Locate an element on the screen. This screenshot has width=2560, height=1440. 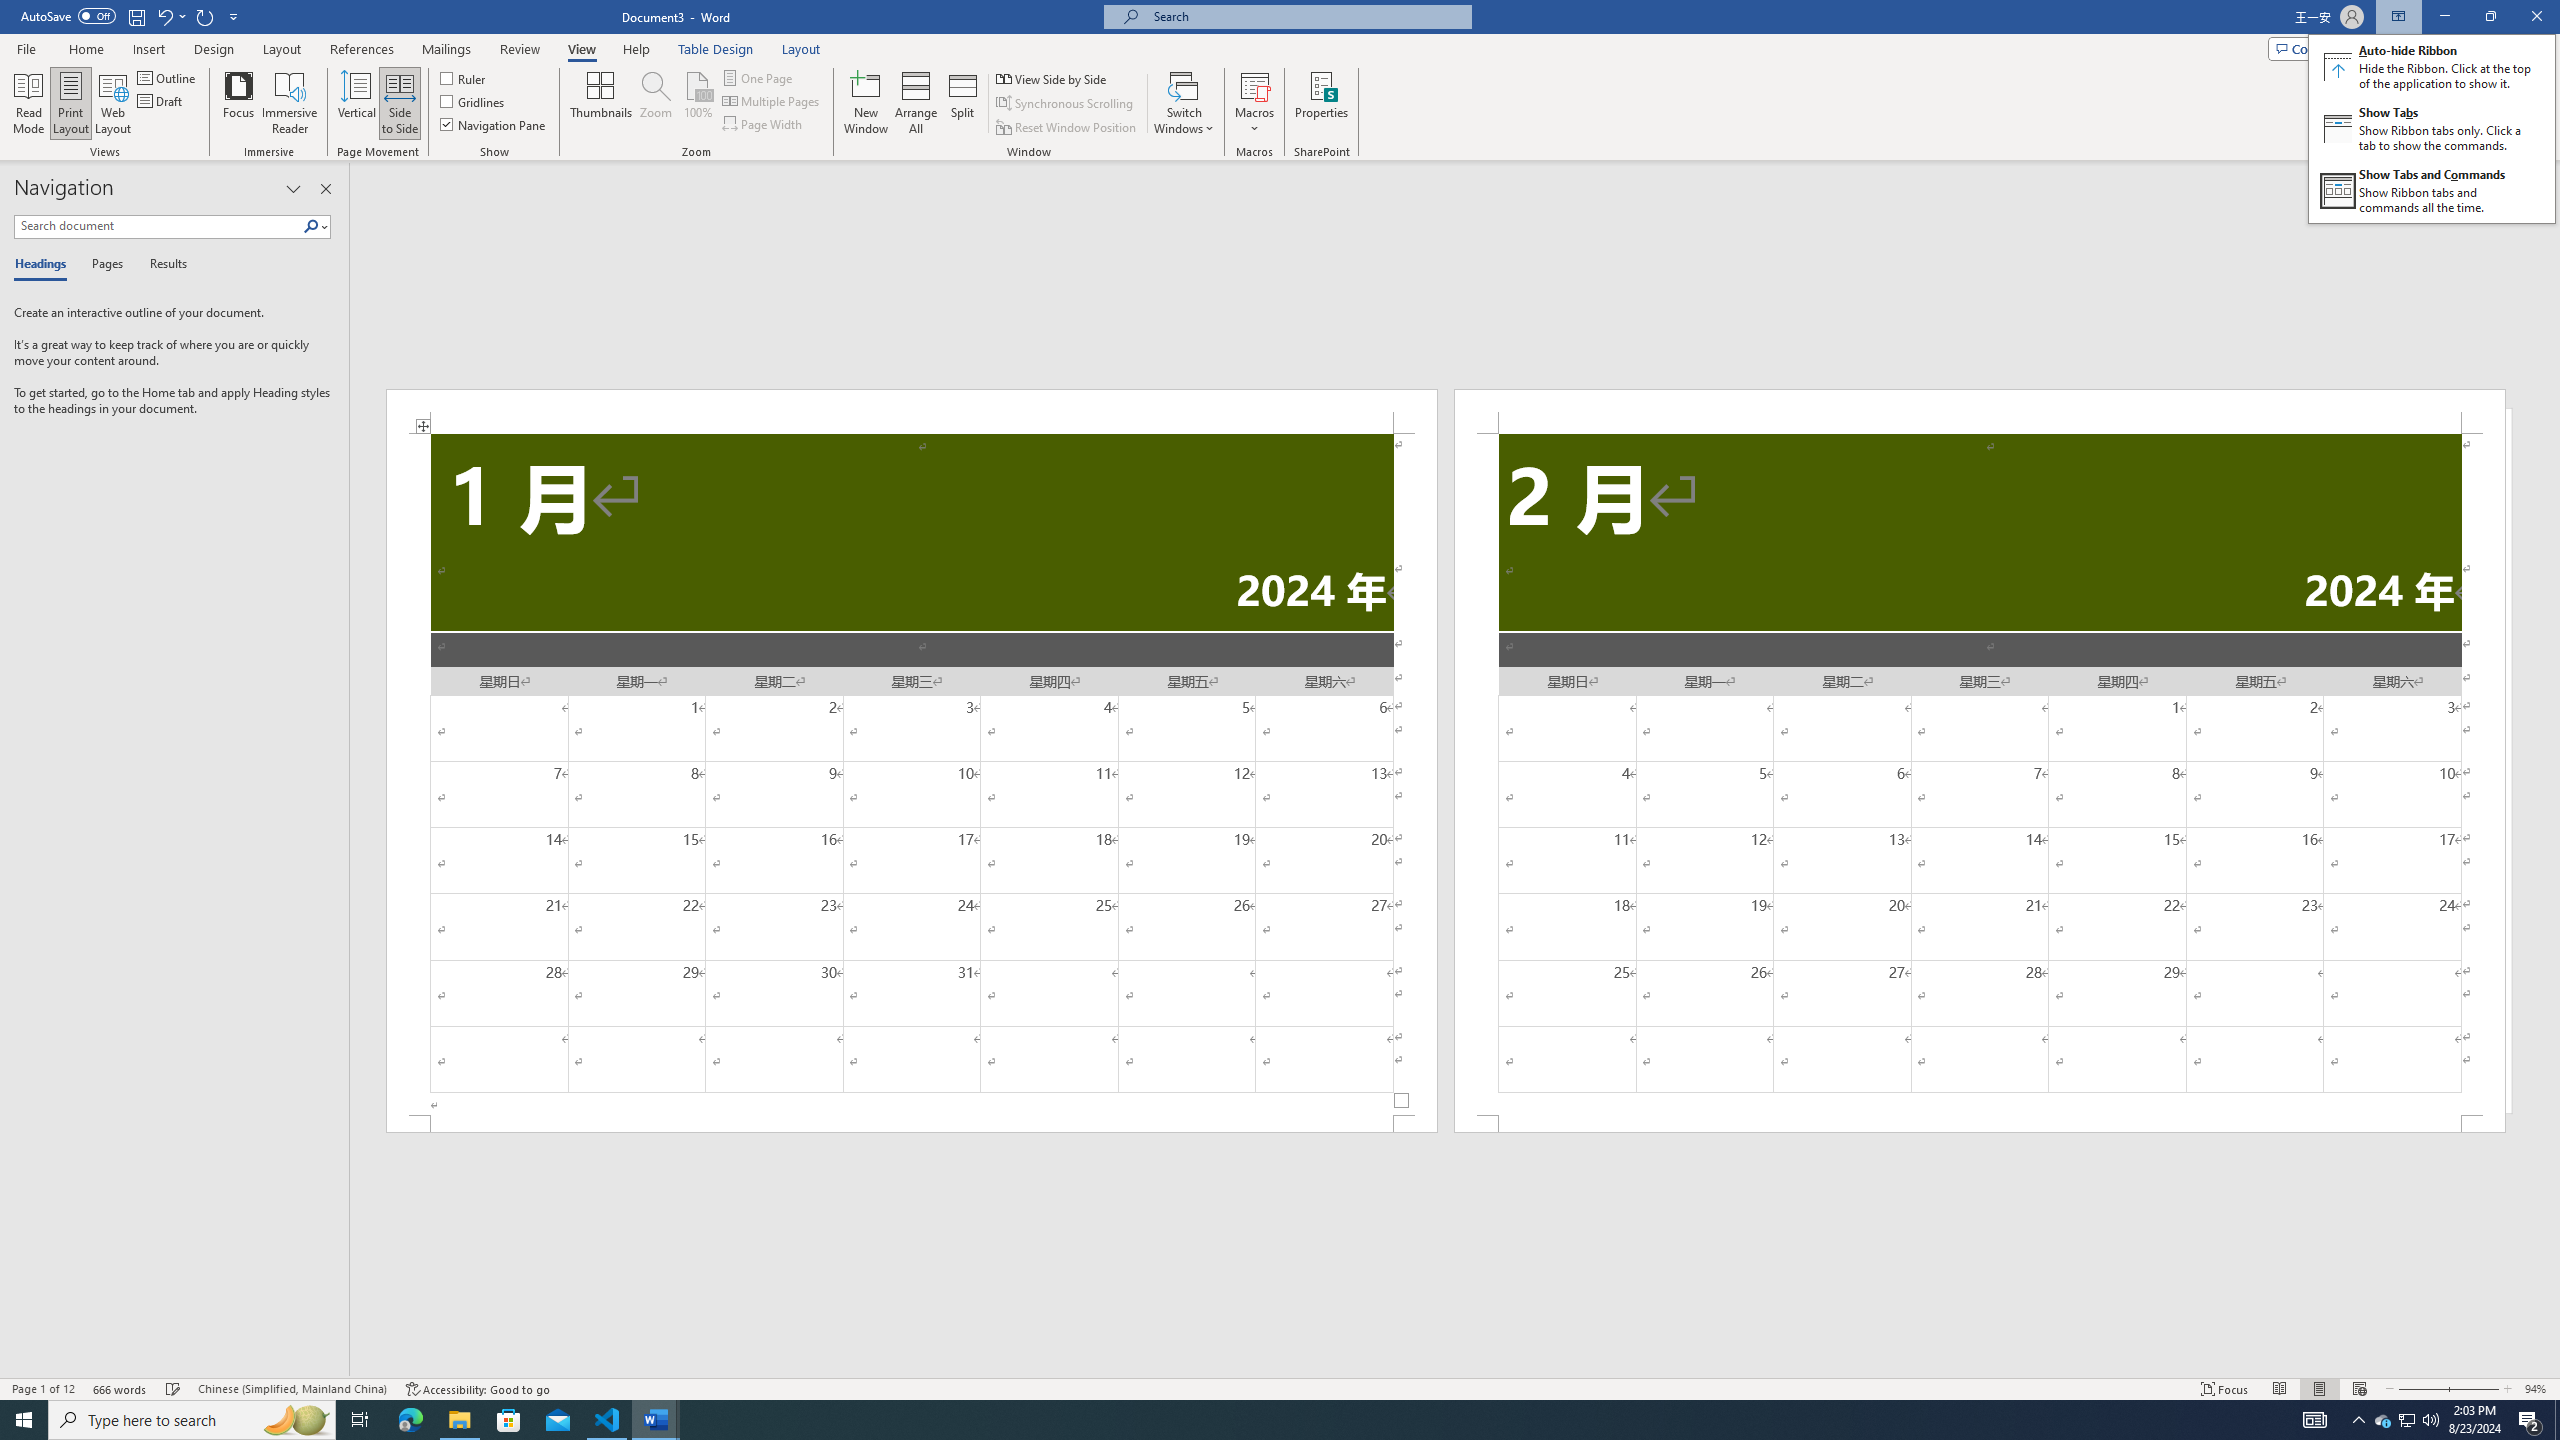
Quick Access Toolbar is located at coordinates (132, 17).